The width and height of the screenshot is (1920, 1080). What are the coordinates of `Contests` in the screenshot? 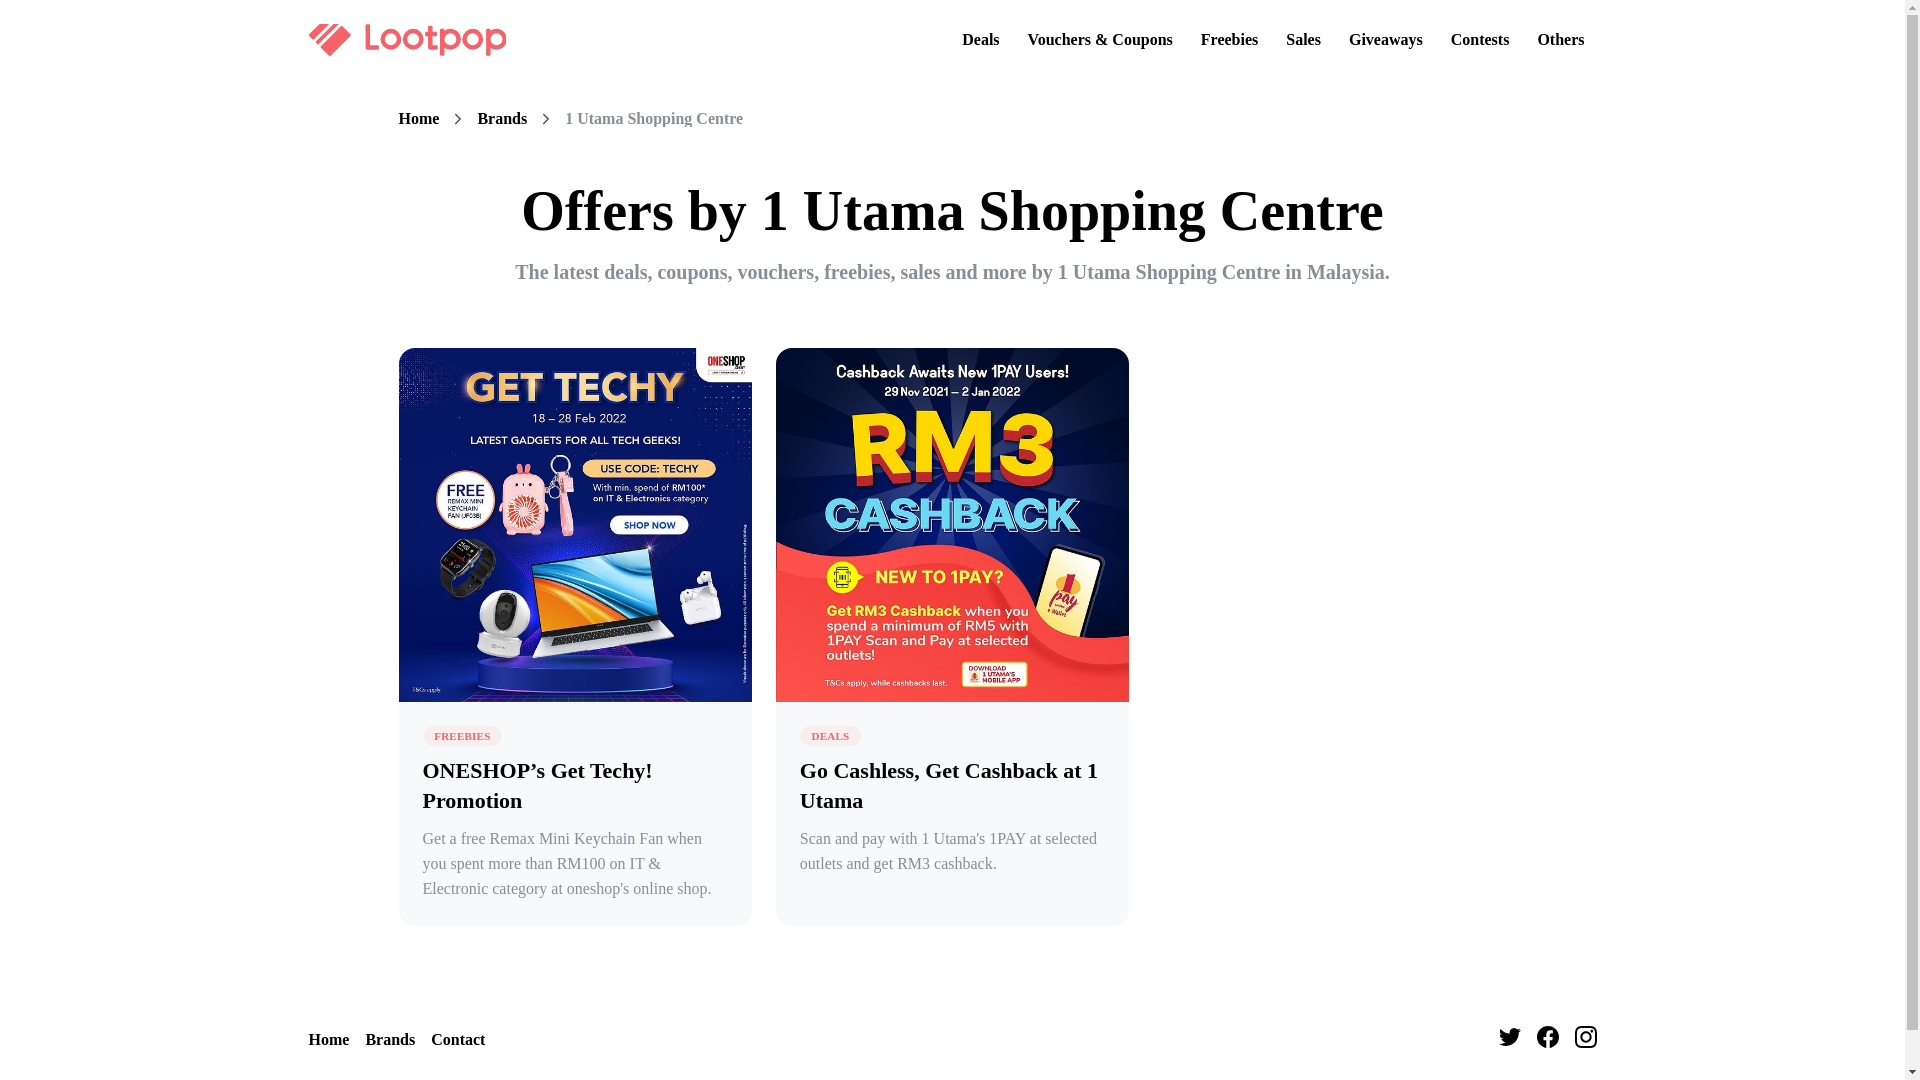 It's located at (1480, 40).